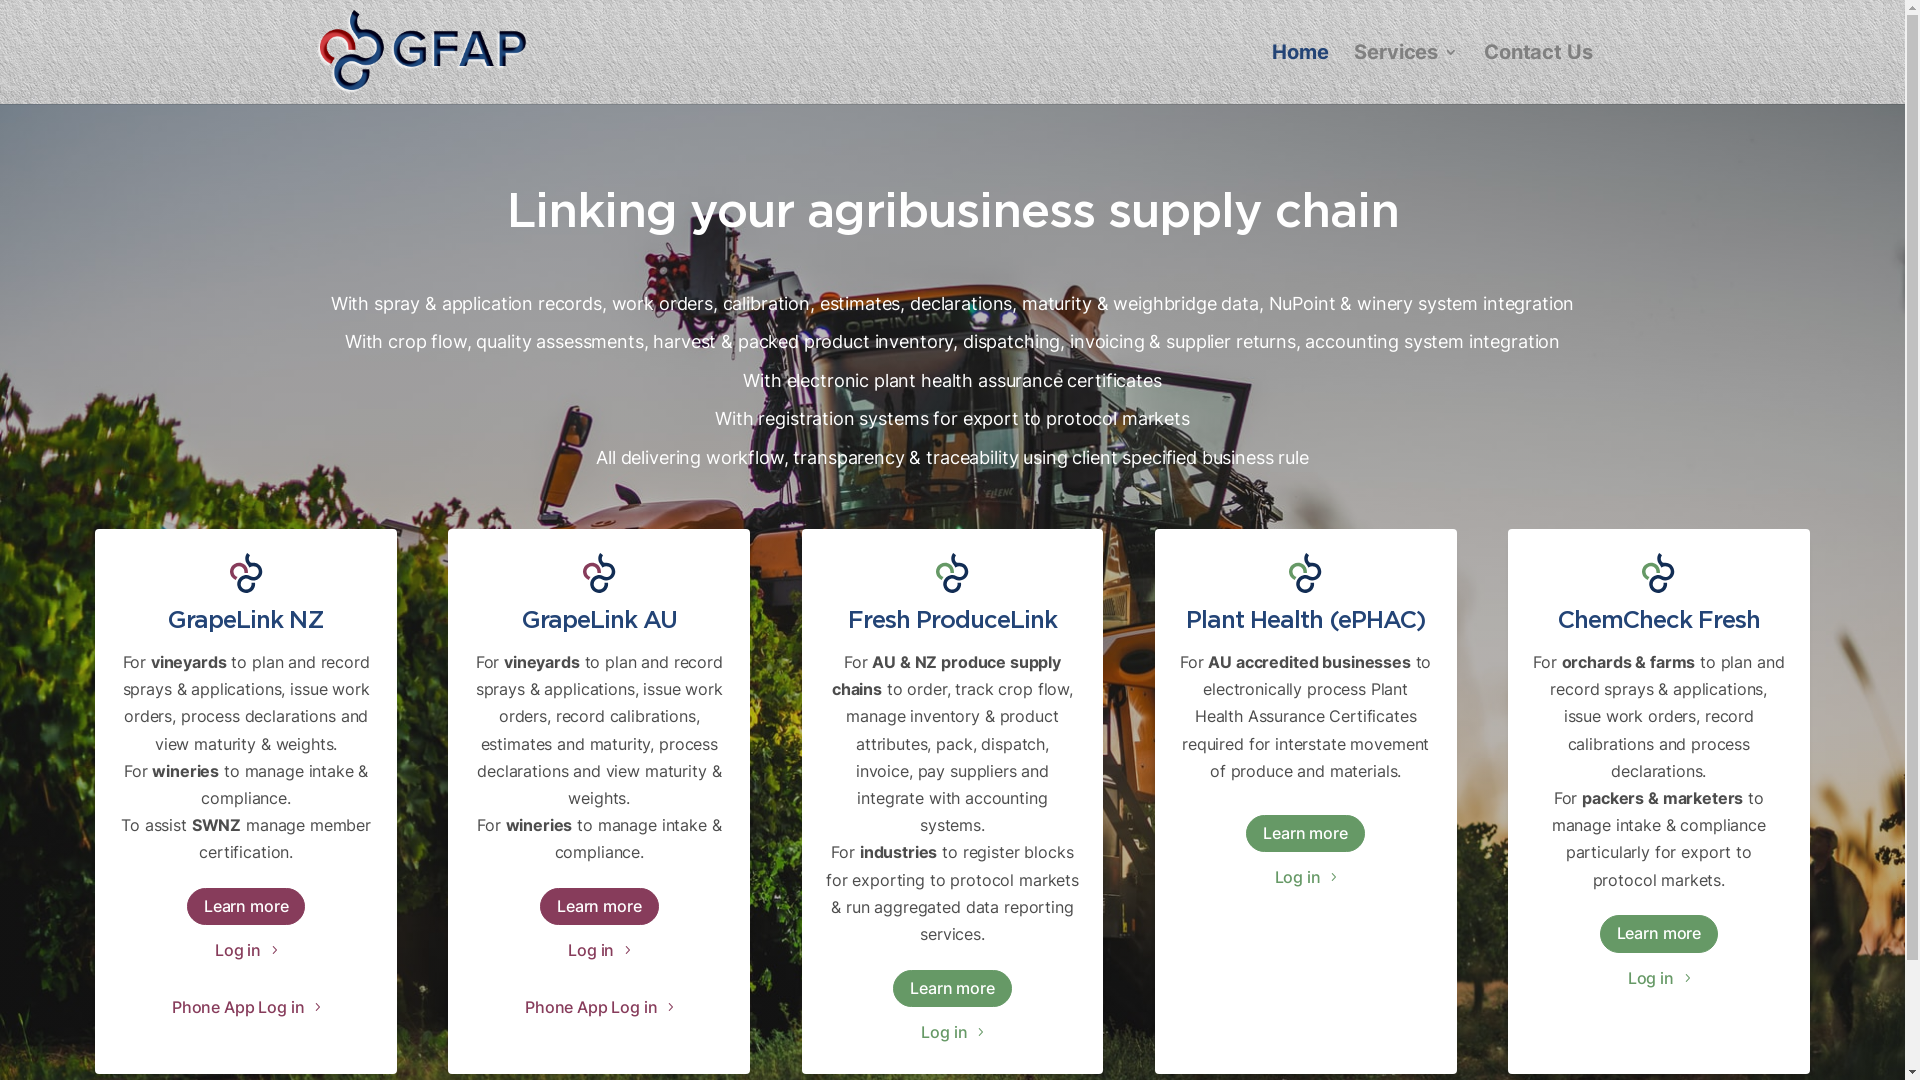 This screenshot has width=1920, height=1080. I want to click on Phone App Log in, so click(246, 1008).